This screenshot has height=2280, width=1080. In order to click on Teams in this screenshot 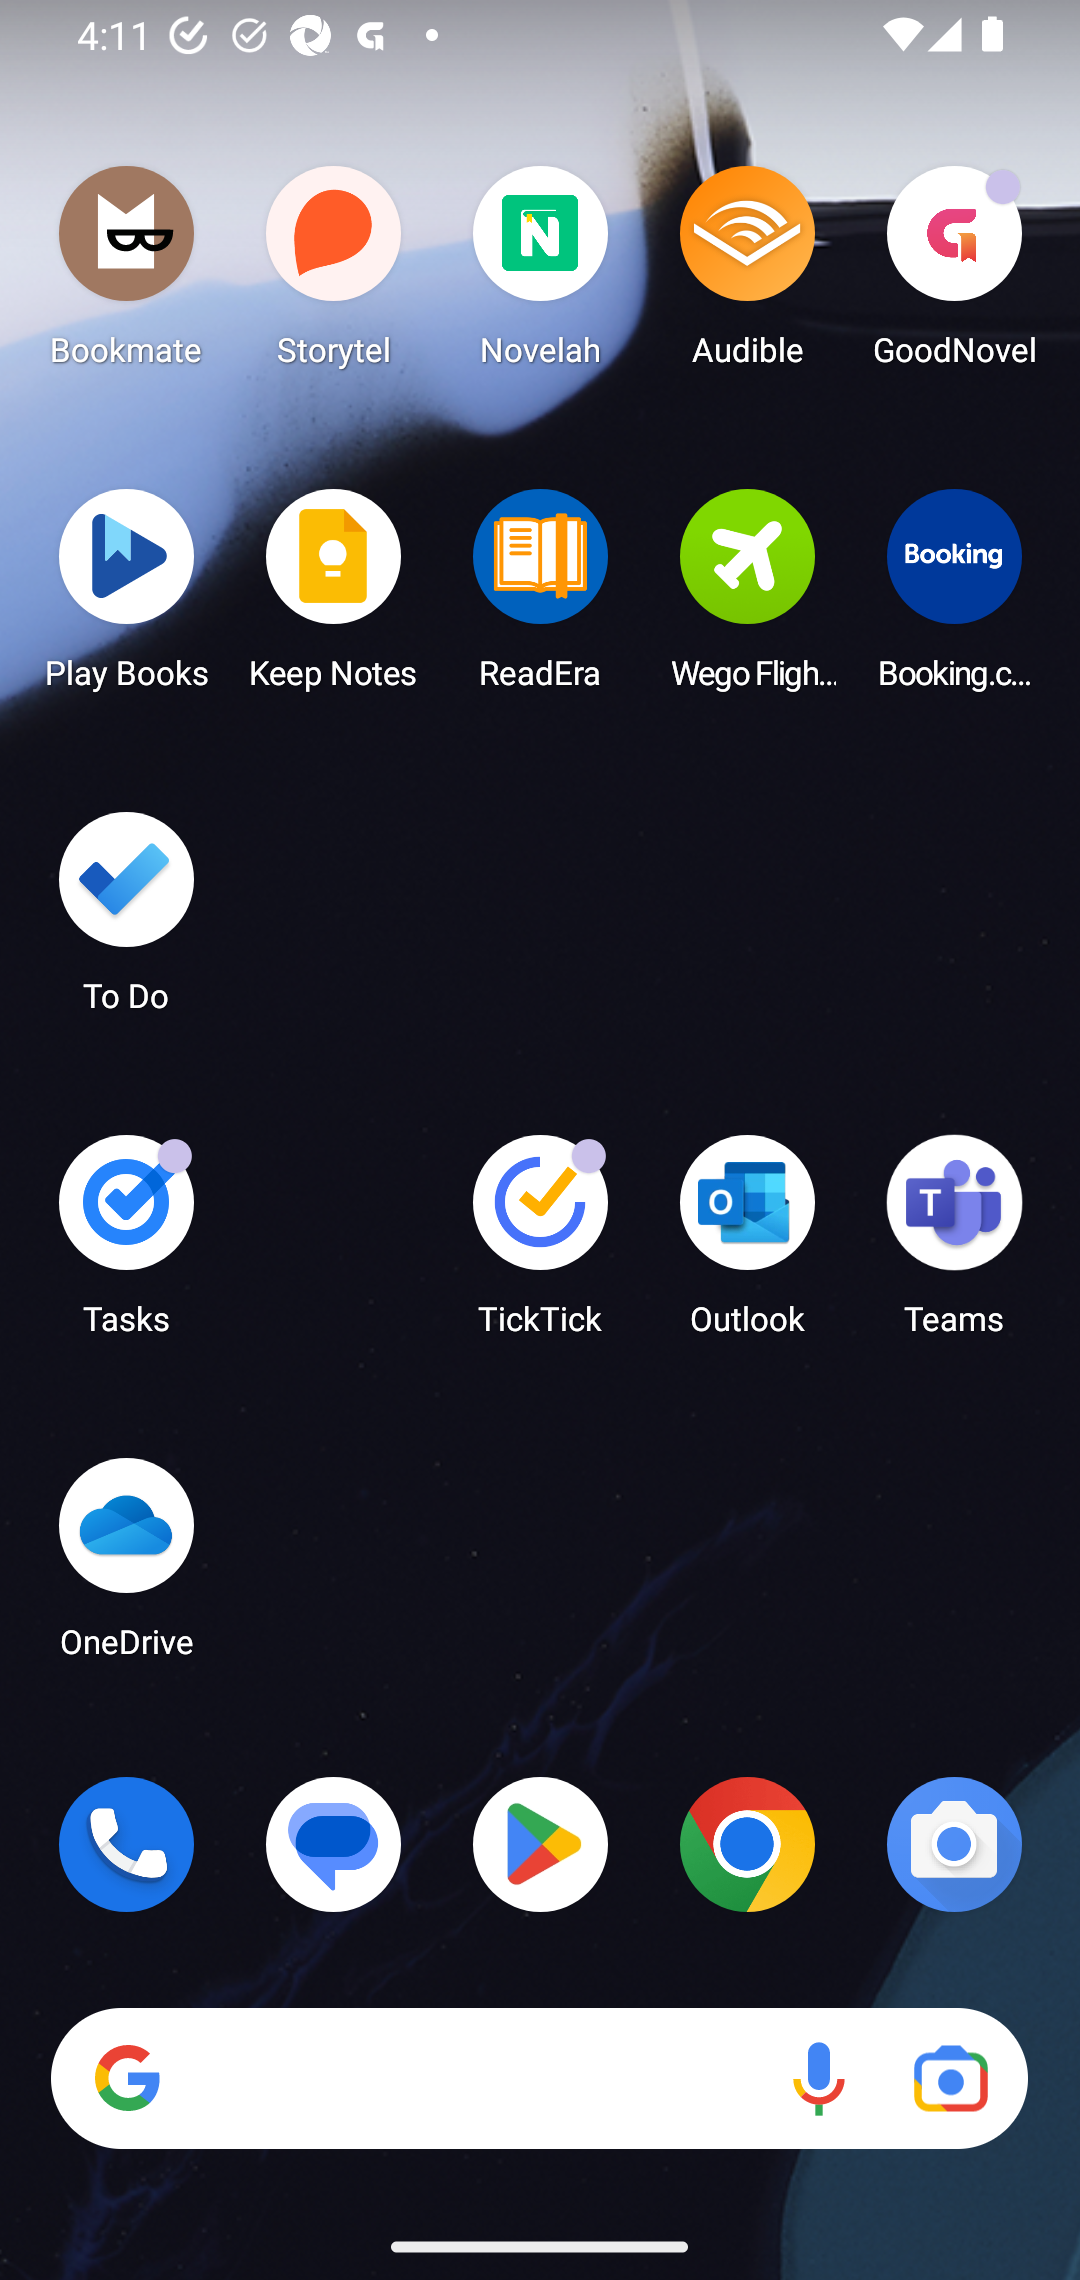, I will do `click(954, 1244)`.